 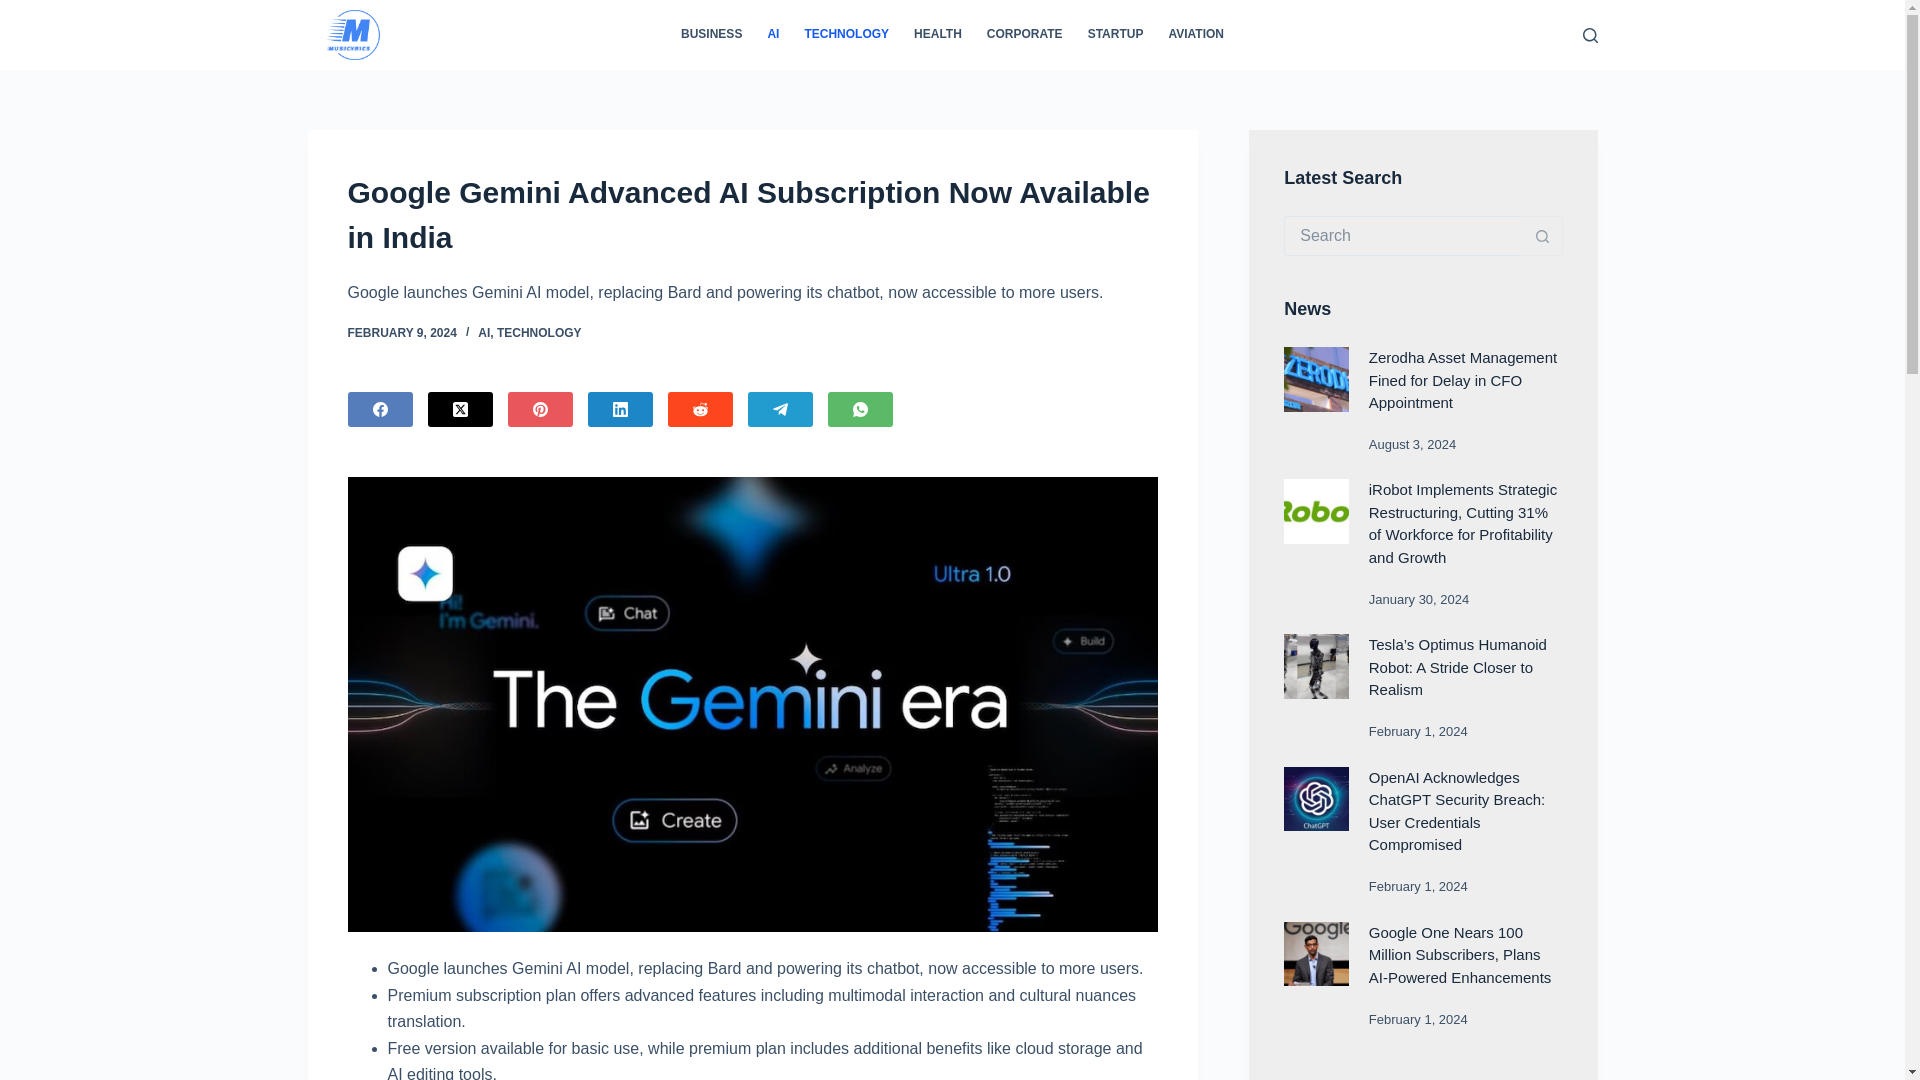 I want to click on AVIATION, so click(x=1196, y=35).